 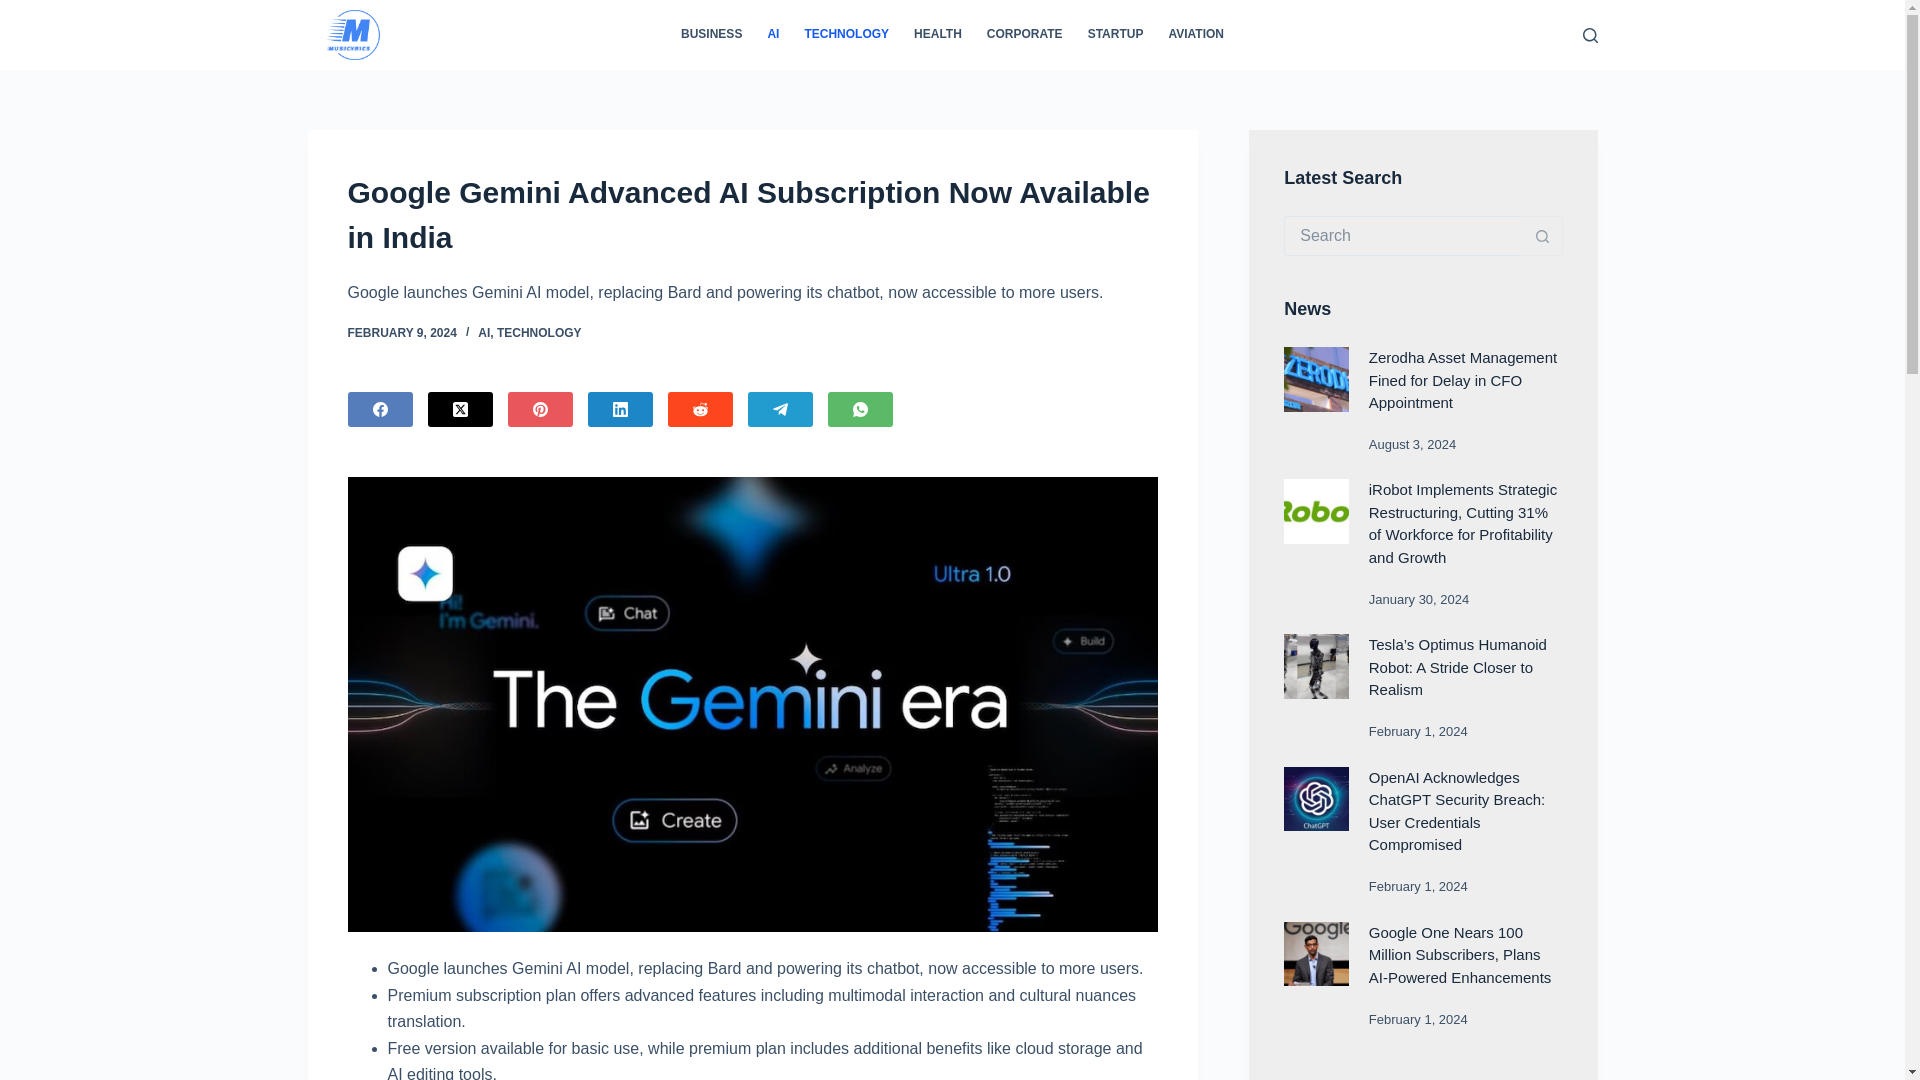 I want to click on AVIATION, so click(x=1196, y=35).